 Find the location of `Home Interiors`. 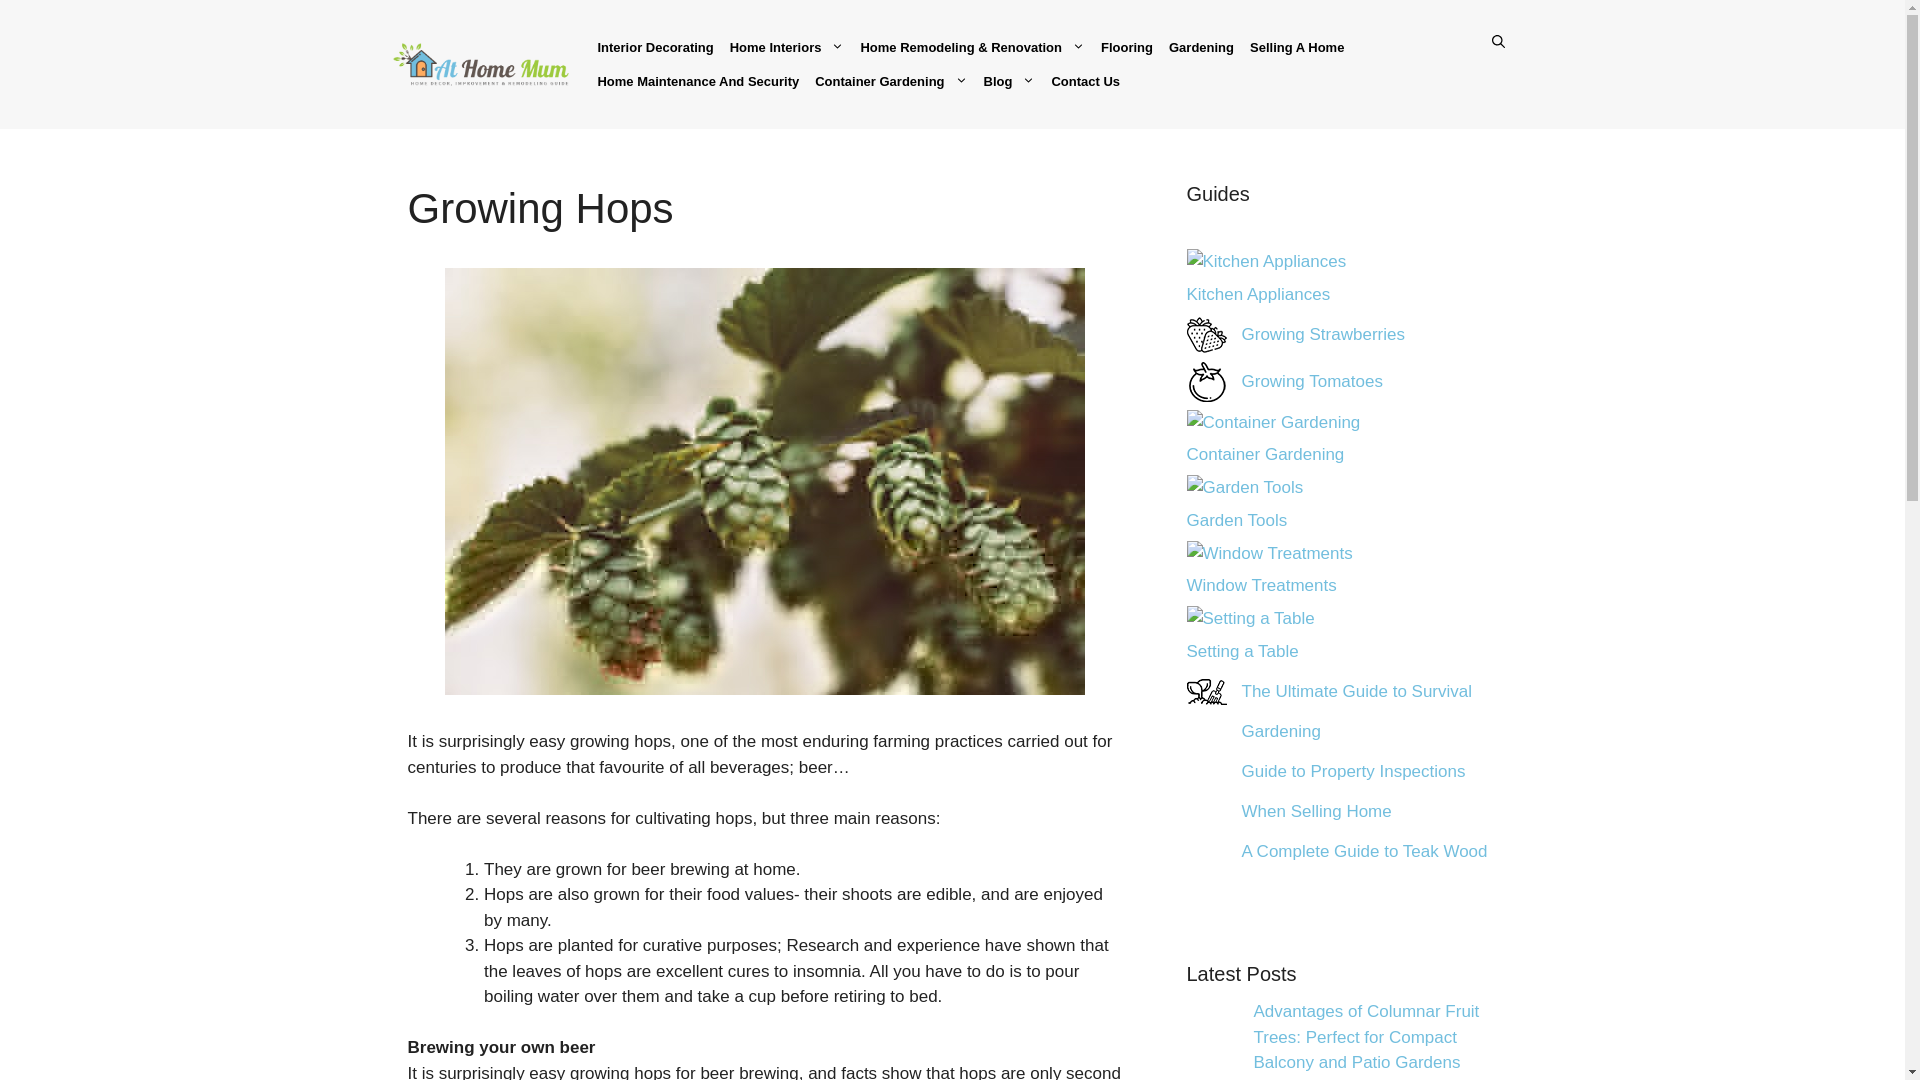

Home Interiors is located at coordinates (786, 46).